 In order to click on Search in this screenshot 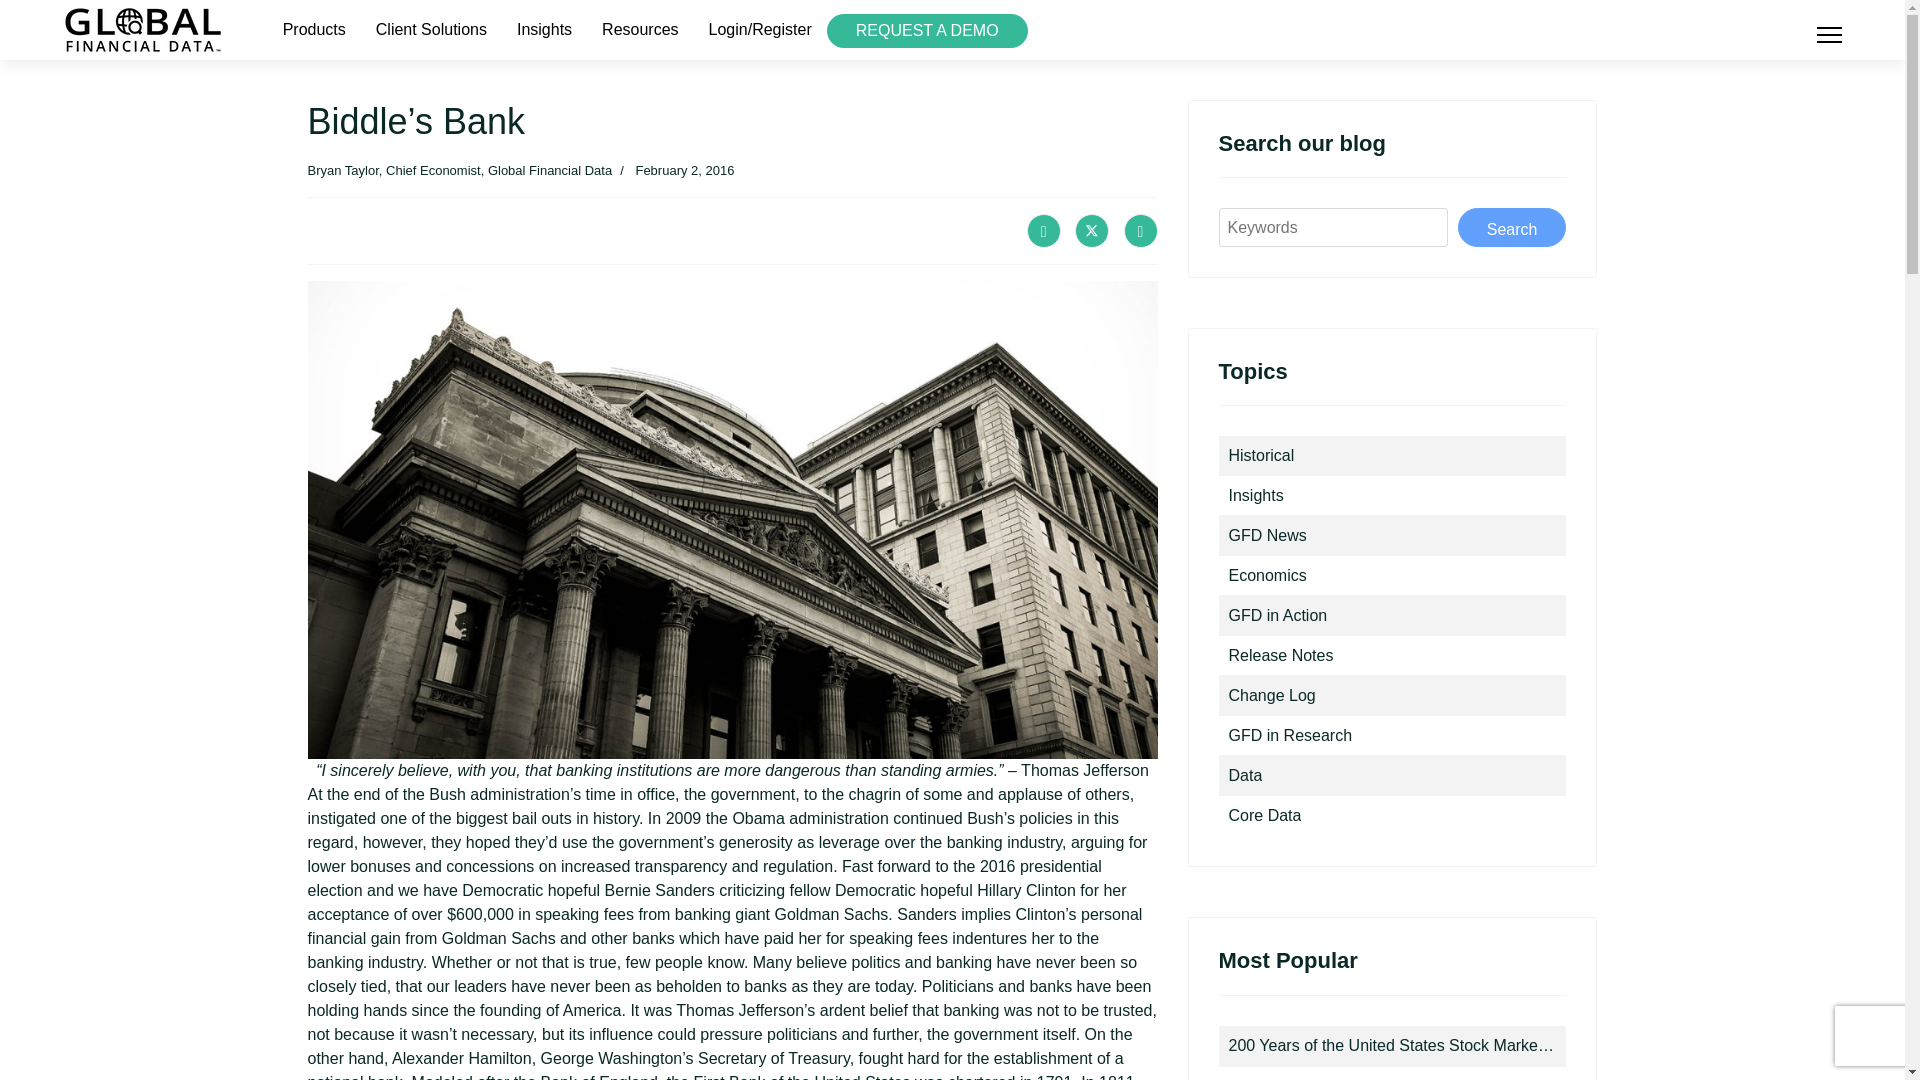, I will do `click(1512, 228)`.